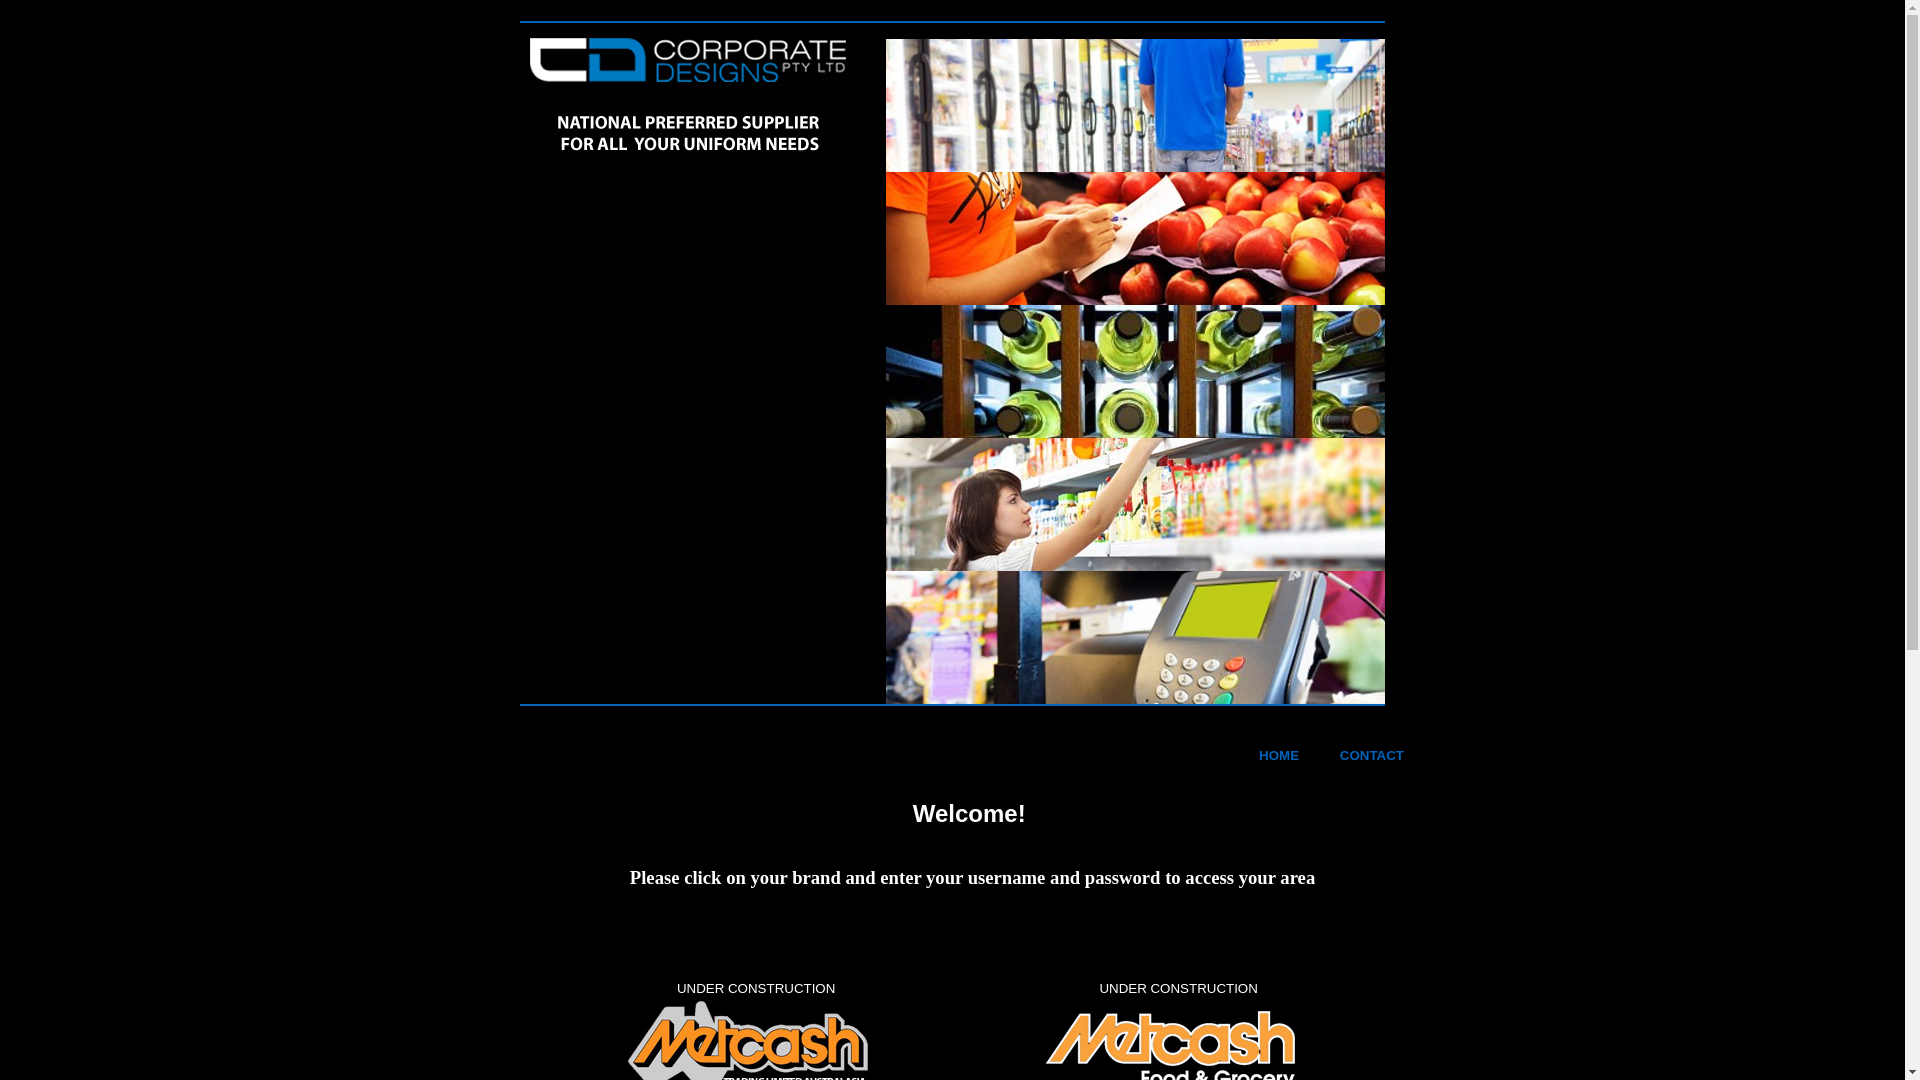 Image resolution: width=1920 pixels, height=1080 pixels. I want to click on image3, so click(1136, 372).